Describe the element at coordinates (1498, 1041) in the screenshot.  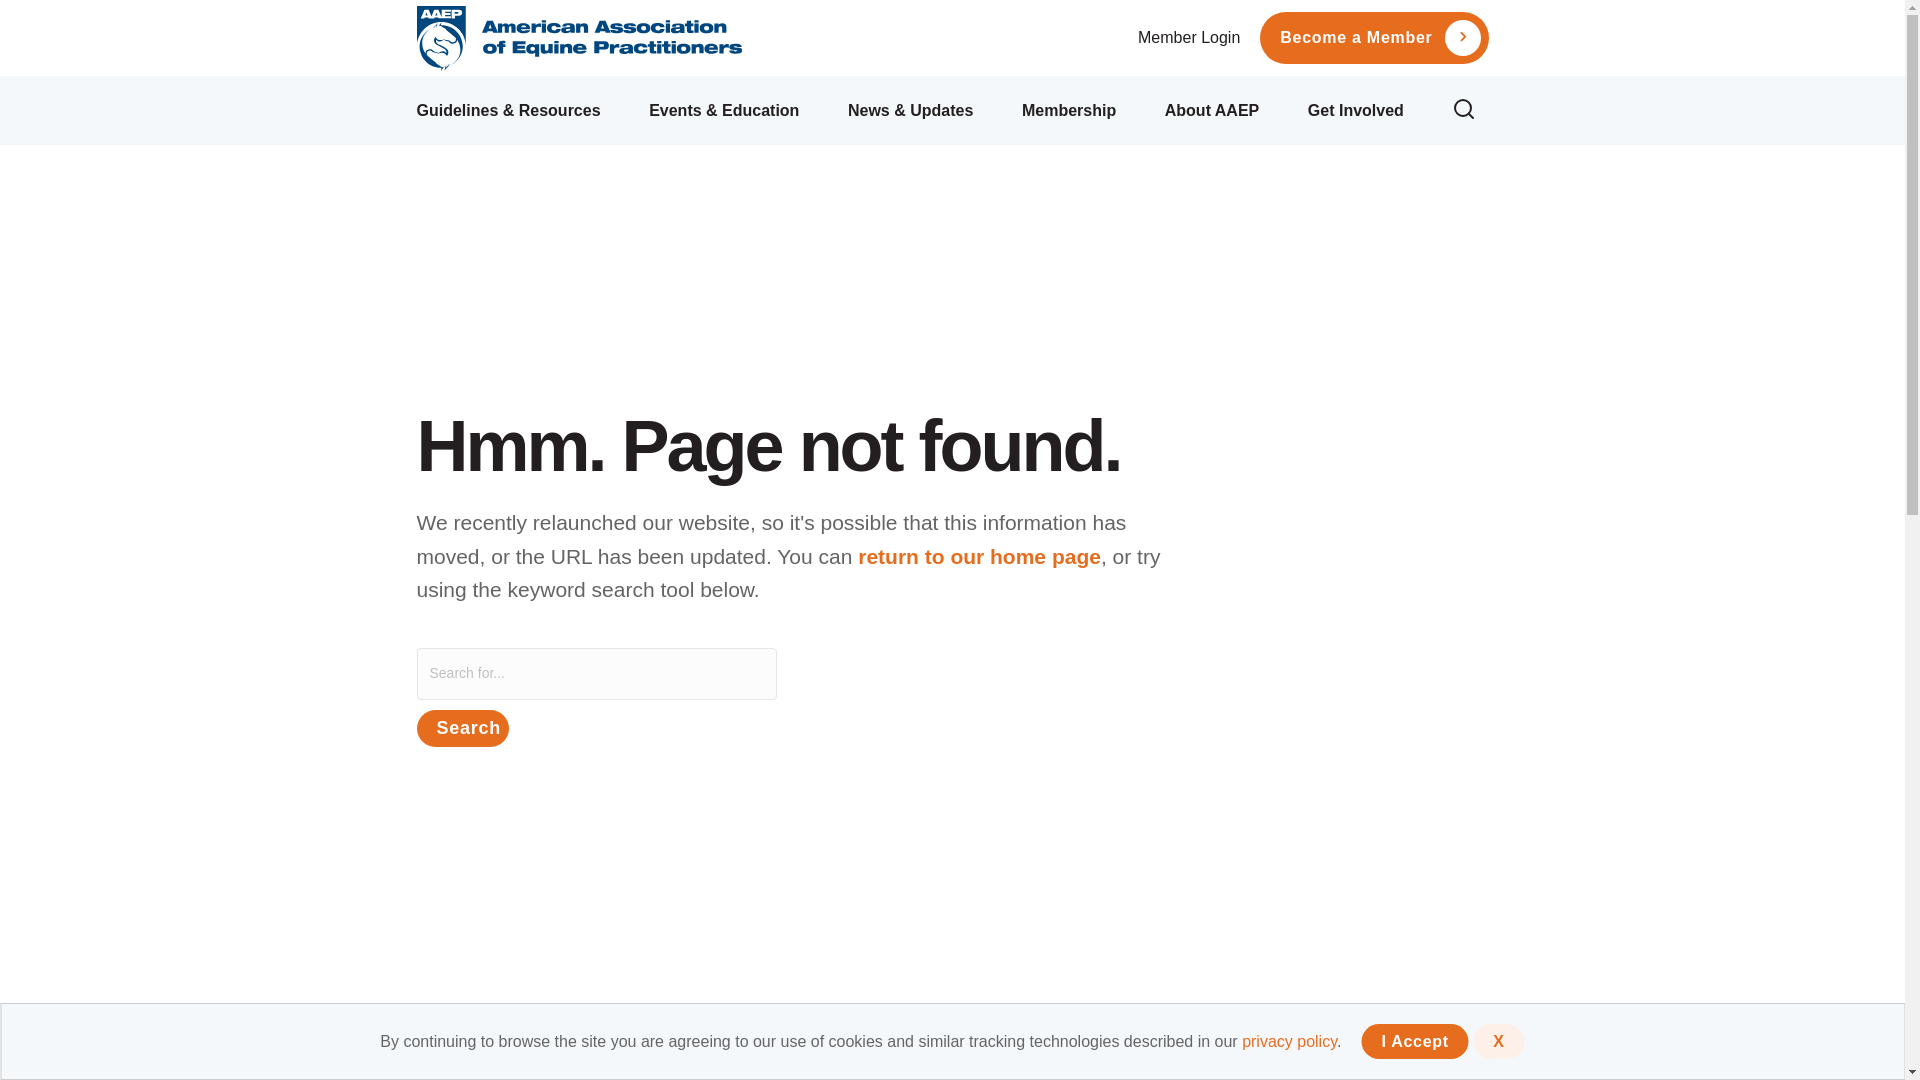
I see `X` at that location.